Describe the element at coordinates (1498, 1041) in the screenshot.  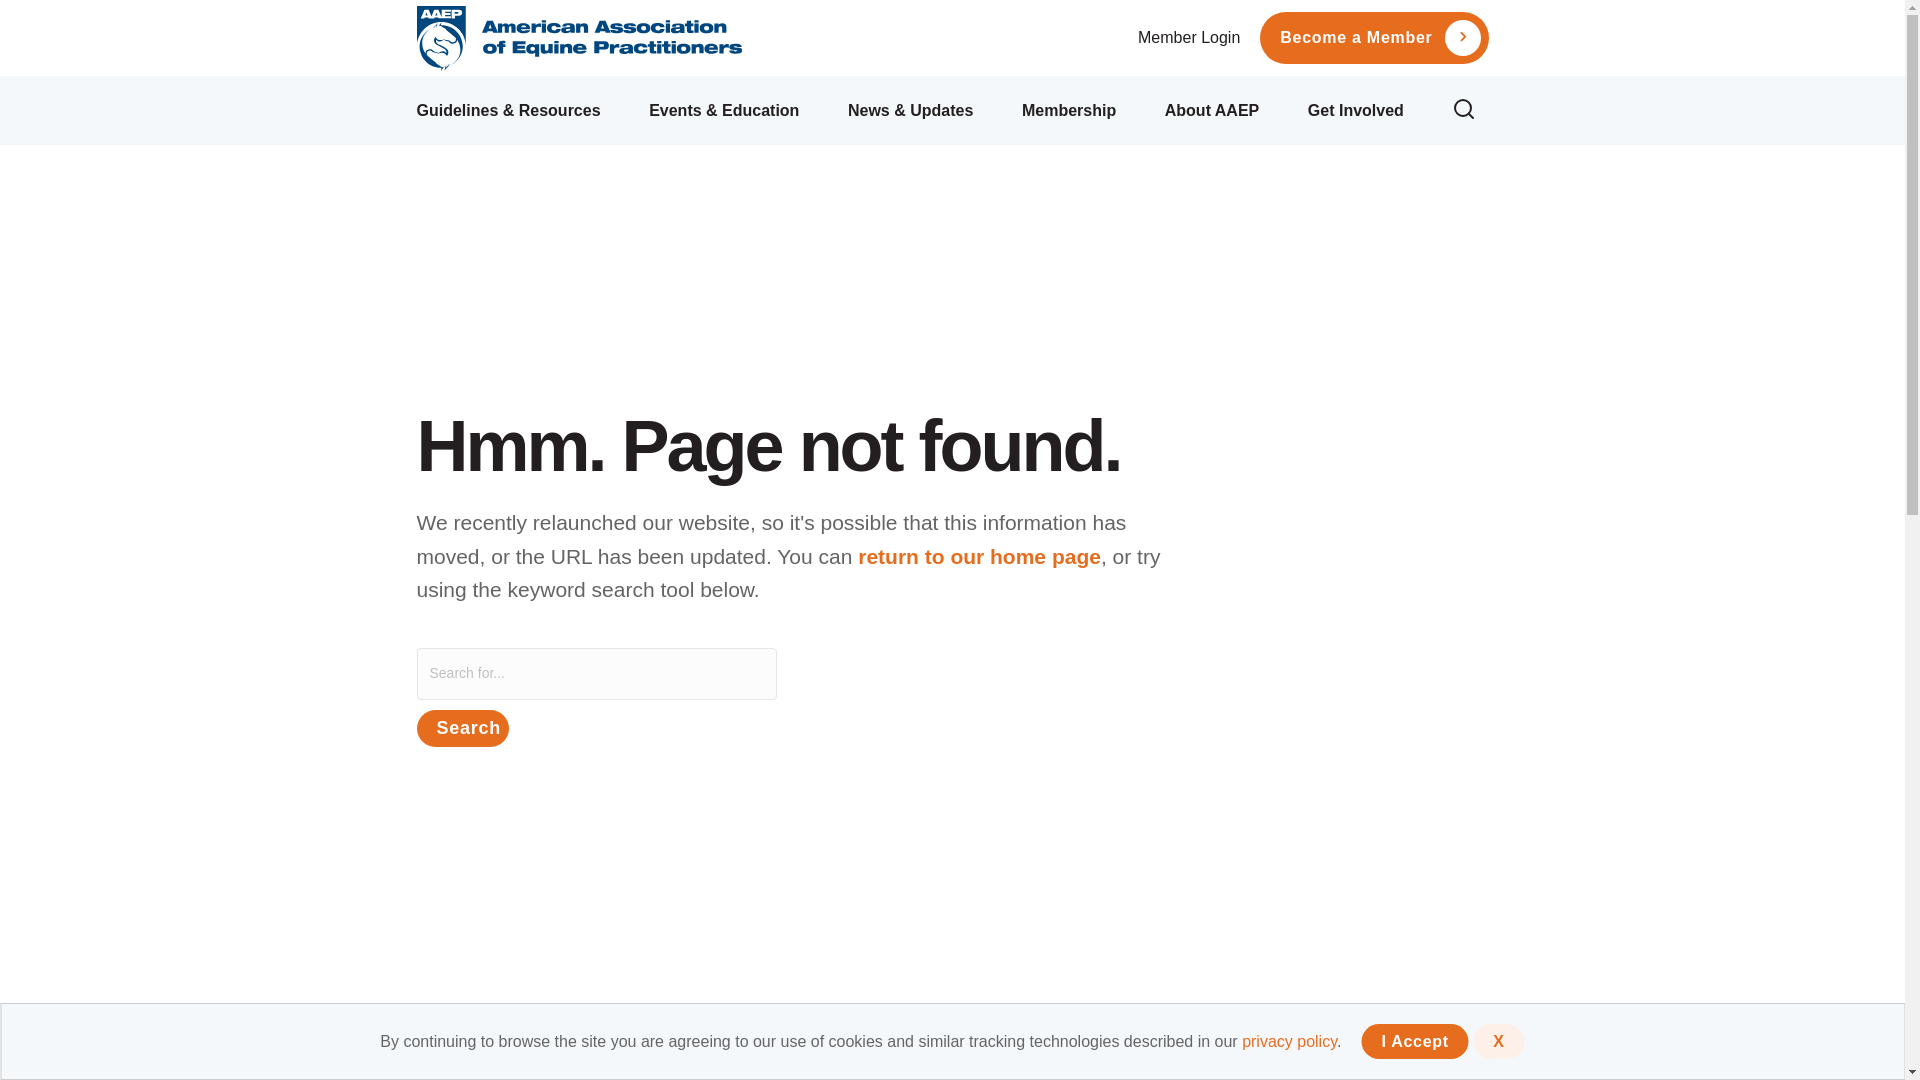
I see `X` at that location.